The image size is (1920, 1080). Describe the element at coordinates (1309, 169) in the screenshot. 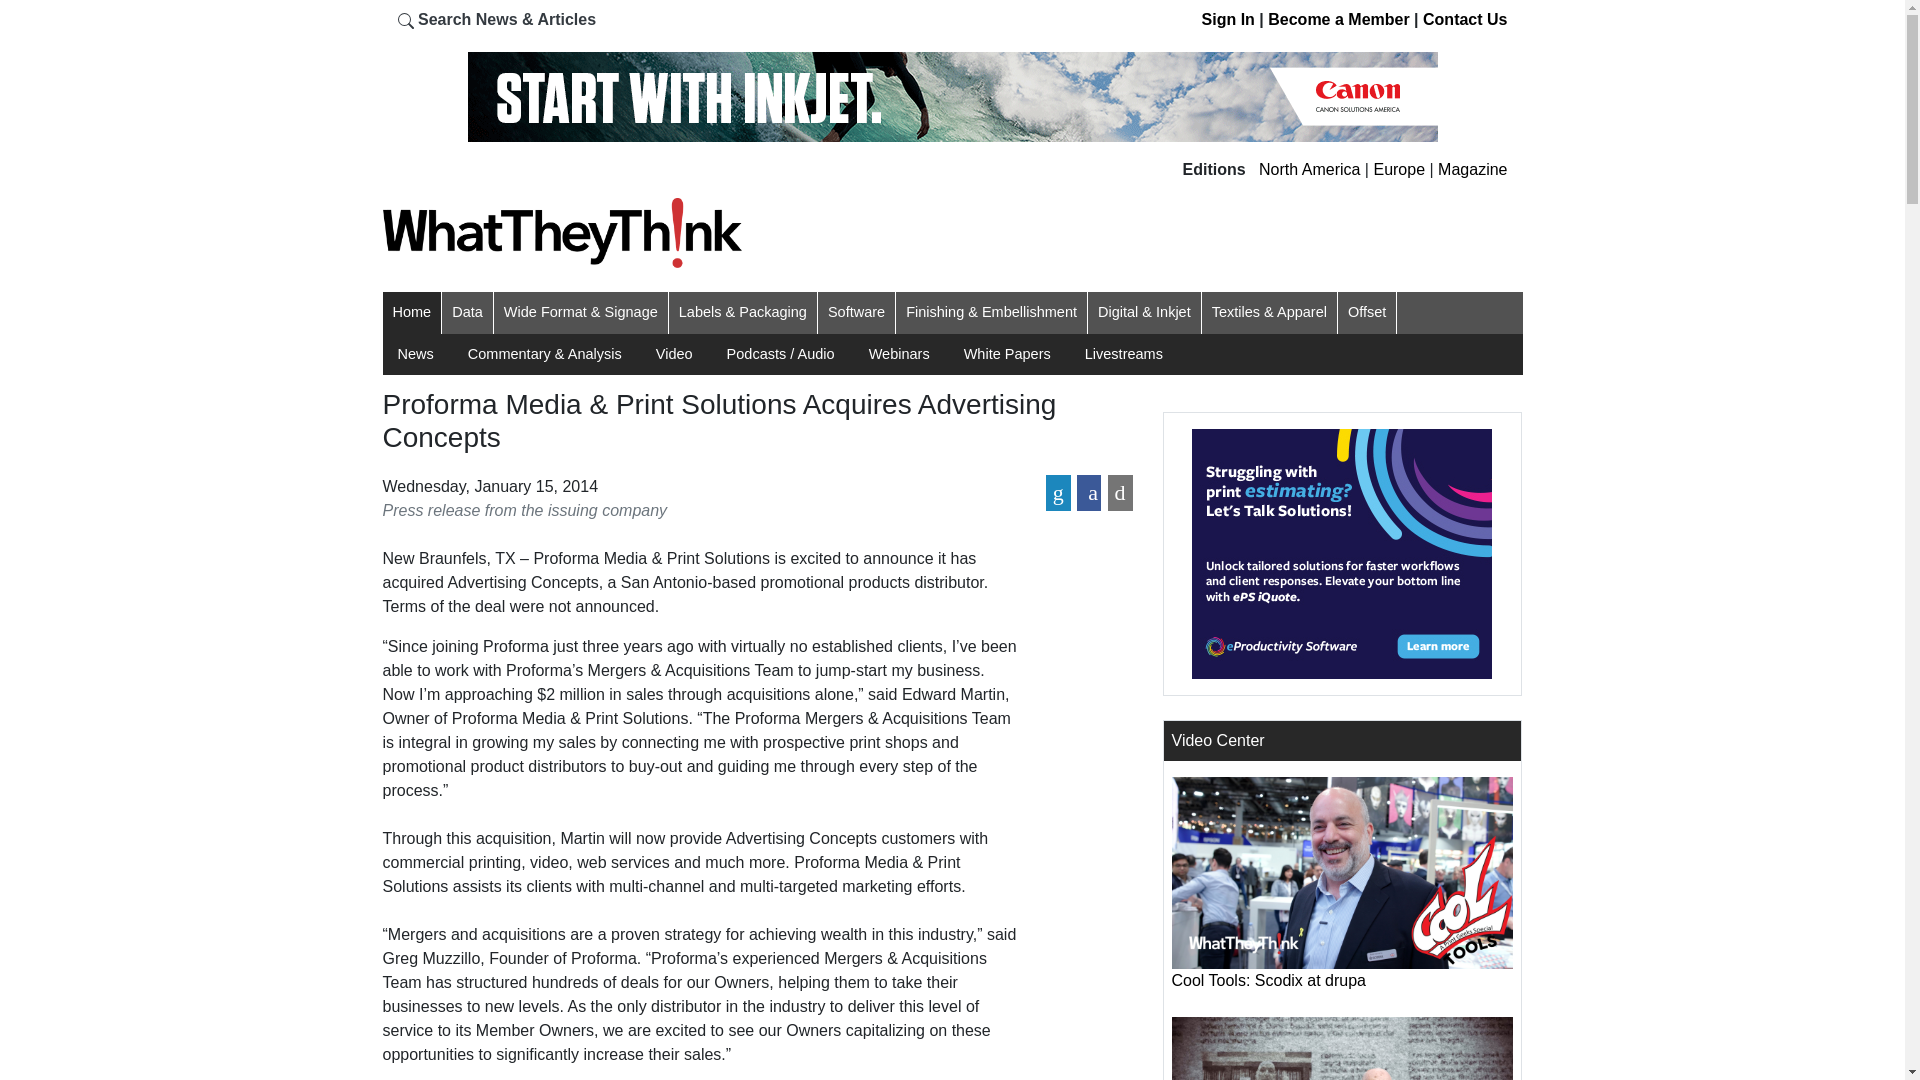

I see `North America` at that location.